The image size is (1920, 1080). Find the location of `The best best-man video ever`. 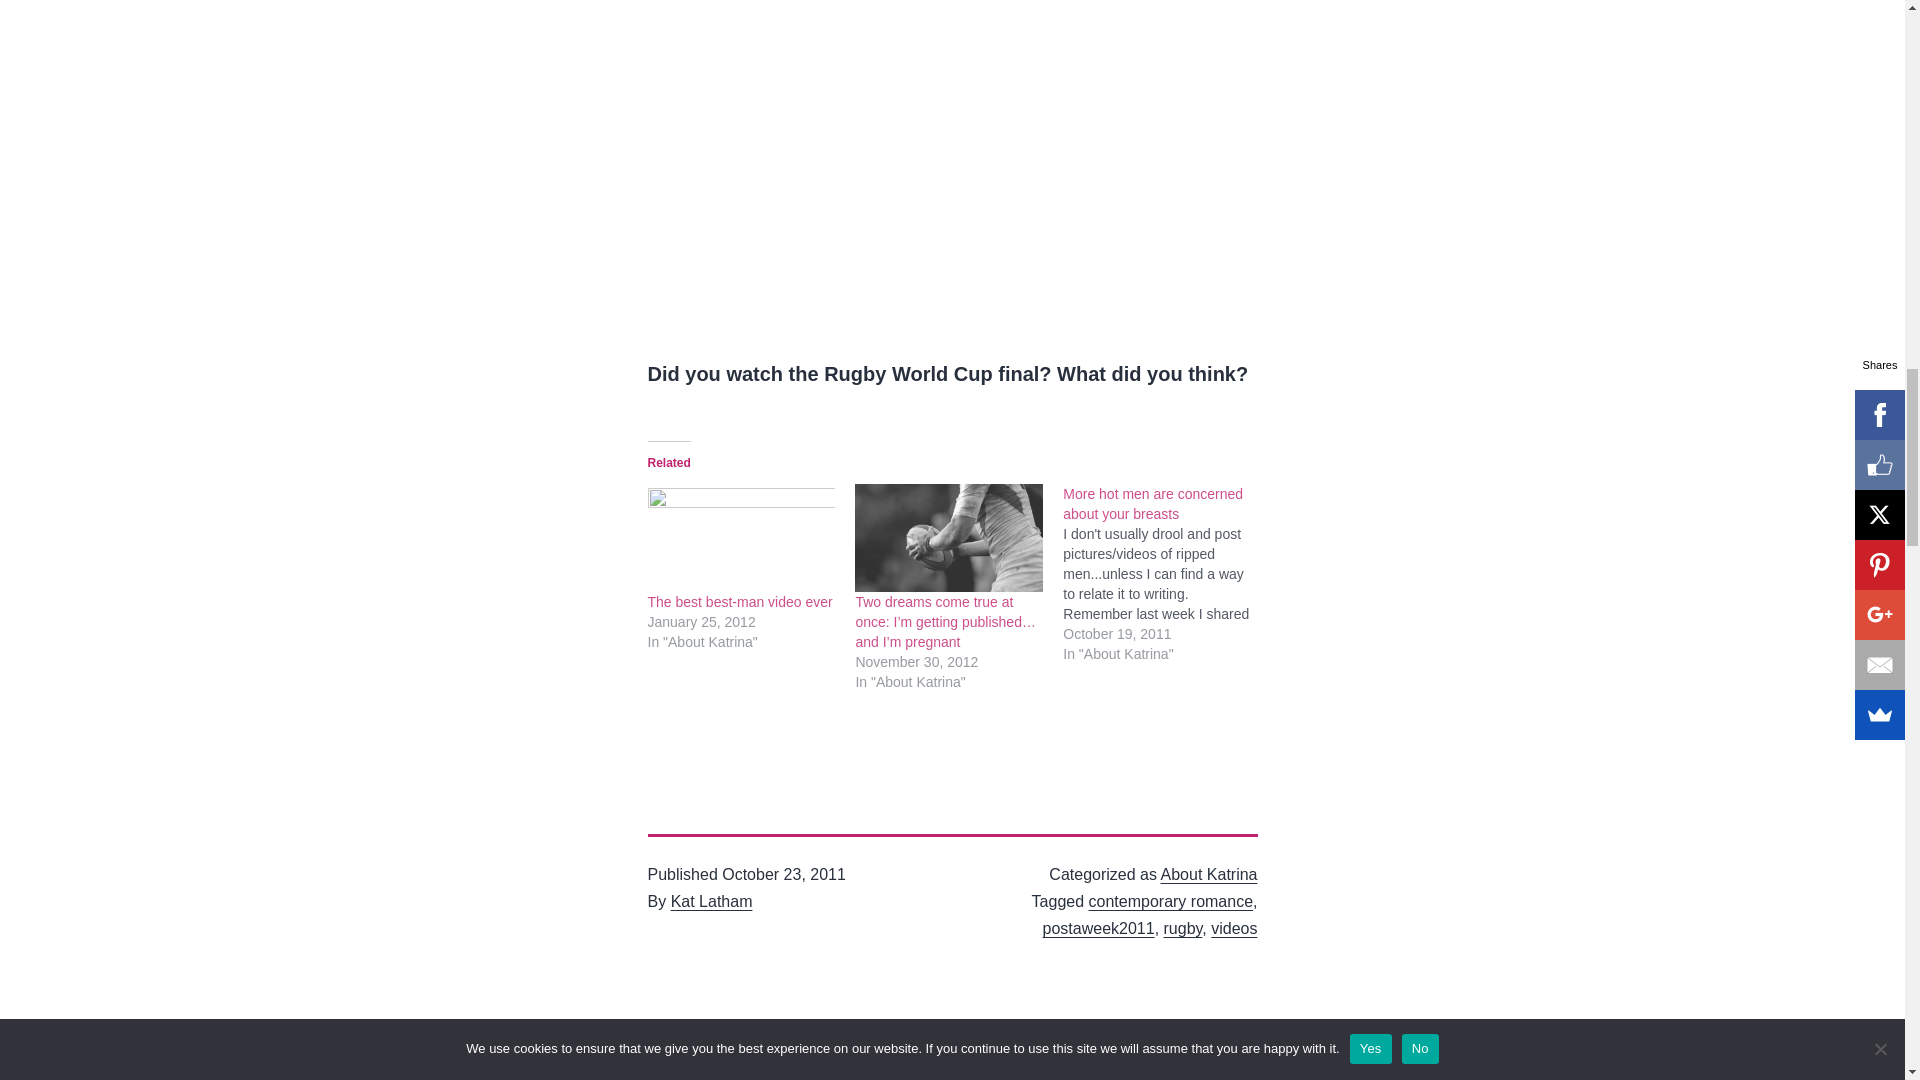

The best best-man video ever is located at coordinates (742, 536).